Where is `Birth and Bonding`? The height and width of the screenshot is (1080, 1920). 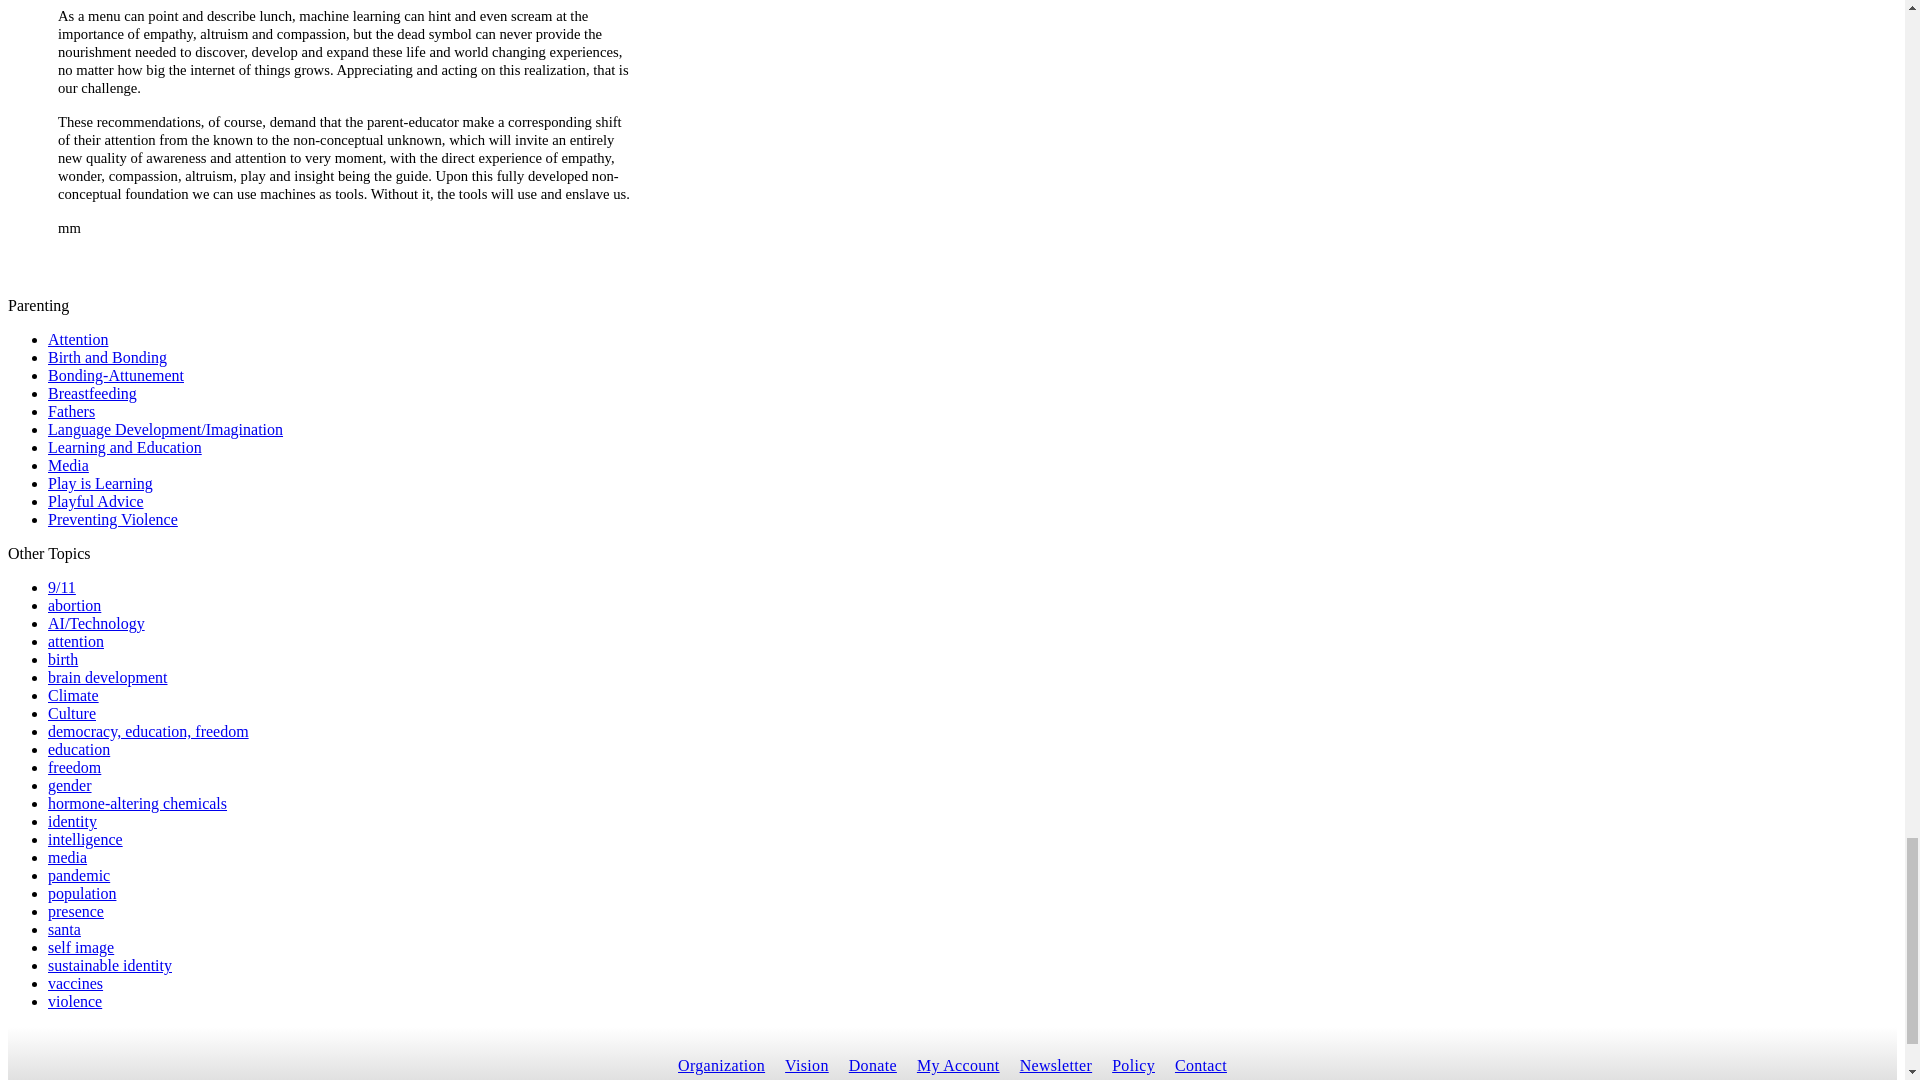 Birth and Bonding is located at coordinates (108, 357).